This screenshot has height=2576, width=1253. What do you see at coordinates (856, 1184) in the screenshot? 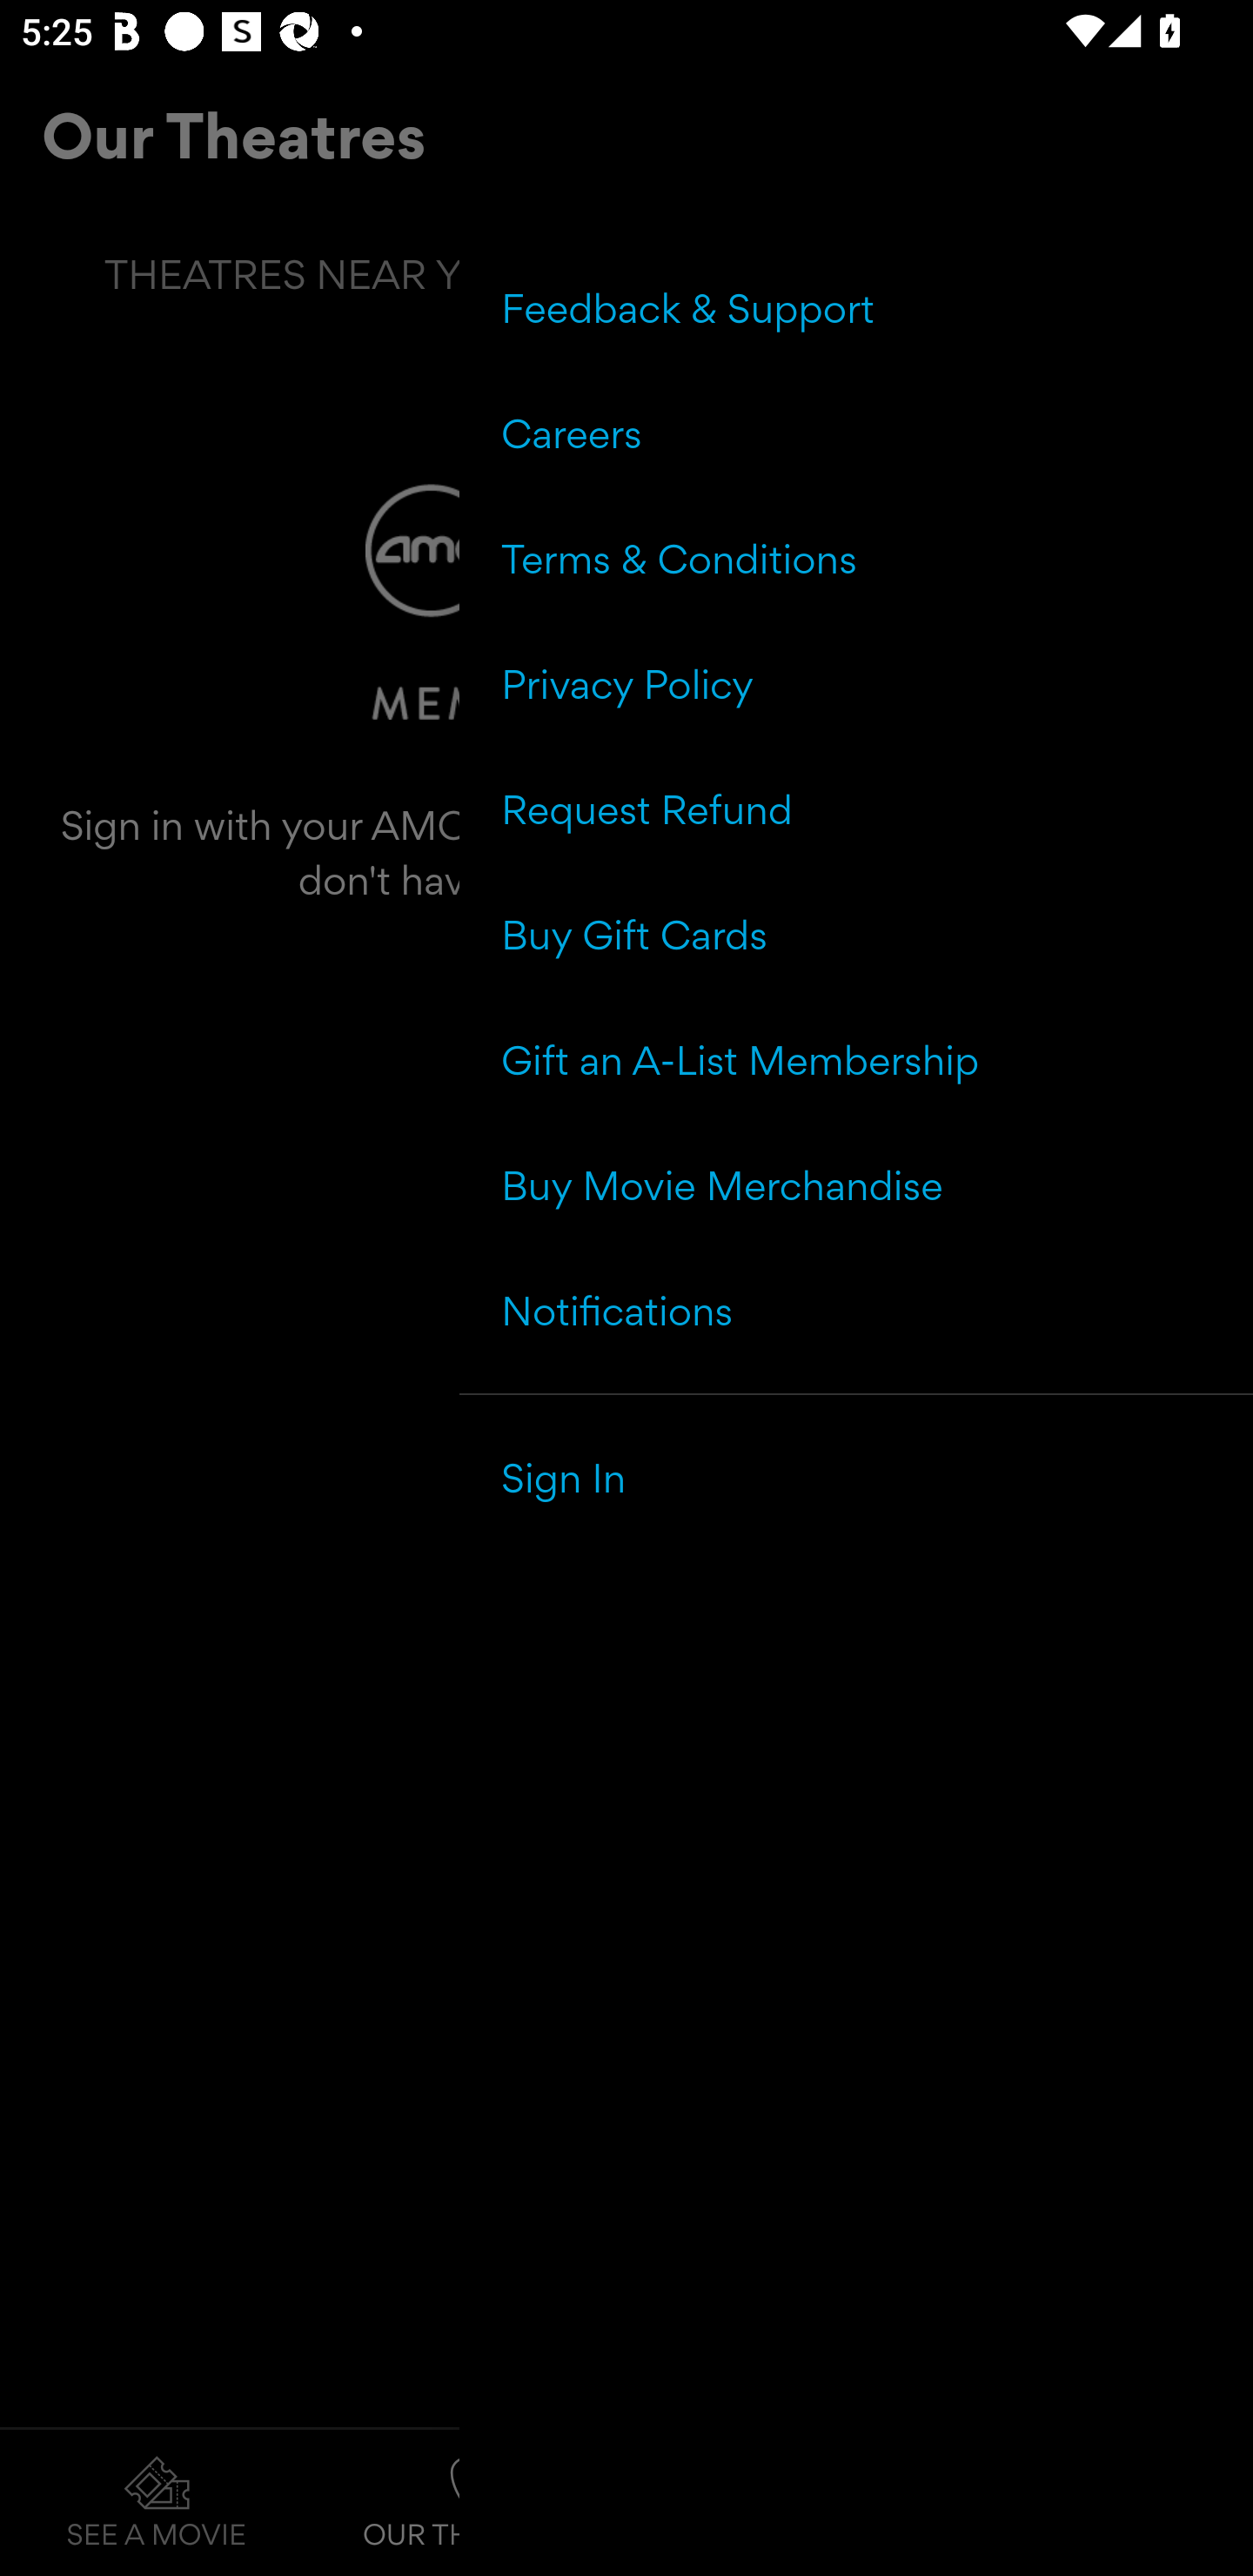
I see `Buy Movie Merchandise` at bounding box center [856, 1184].